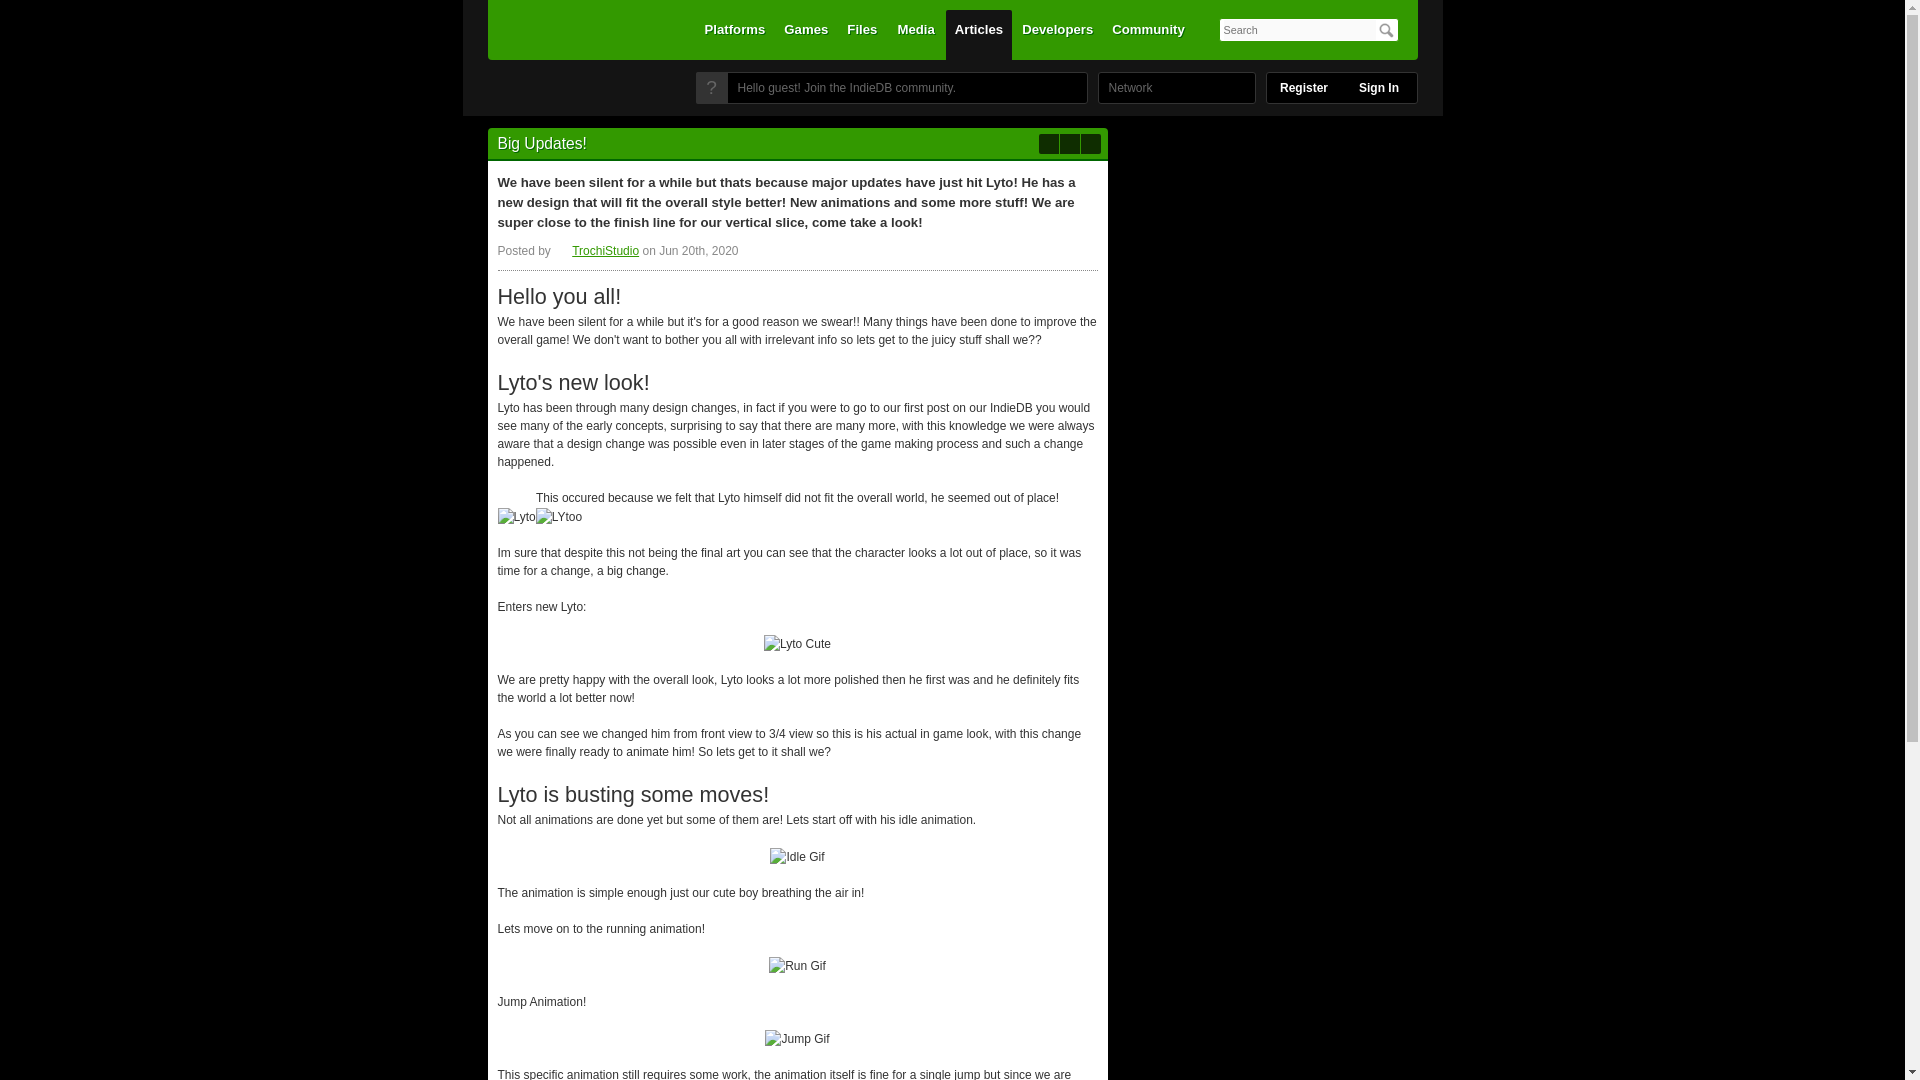 The width and height of the screenshot is (1920, 1080). I want to click on RSS, so click(1090, 144).